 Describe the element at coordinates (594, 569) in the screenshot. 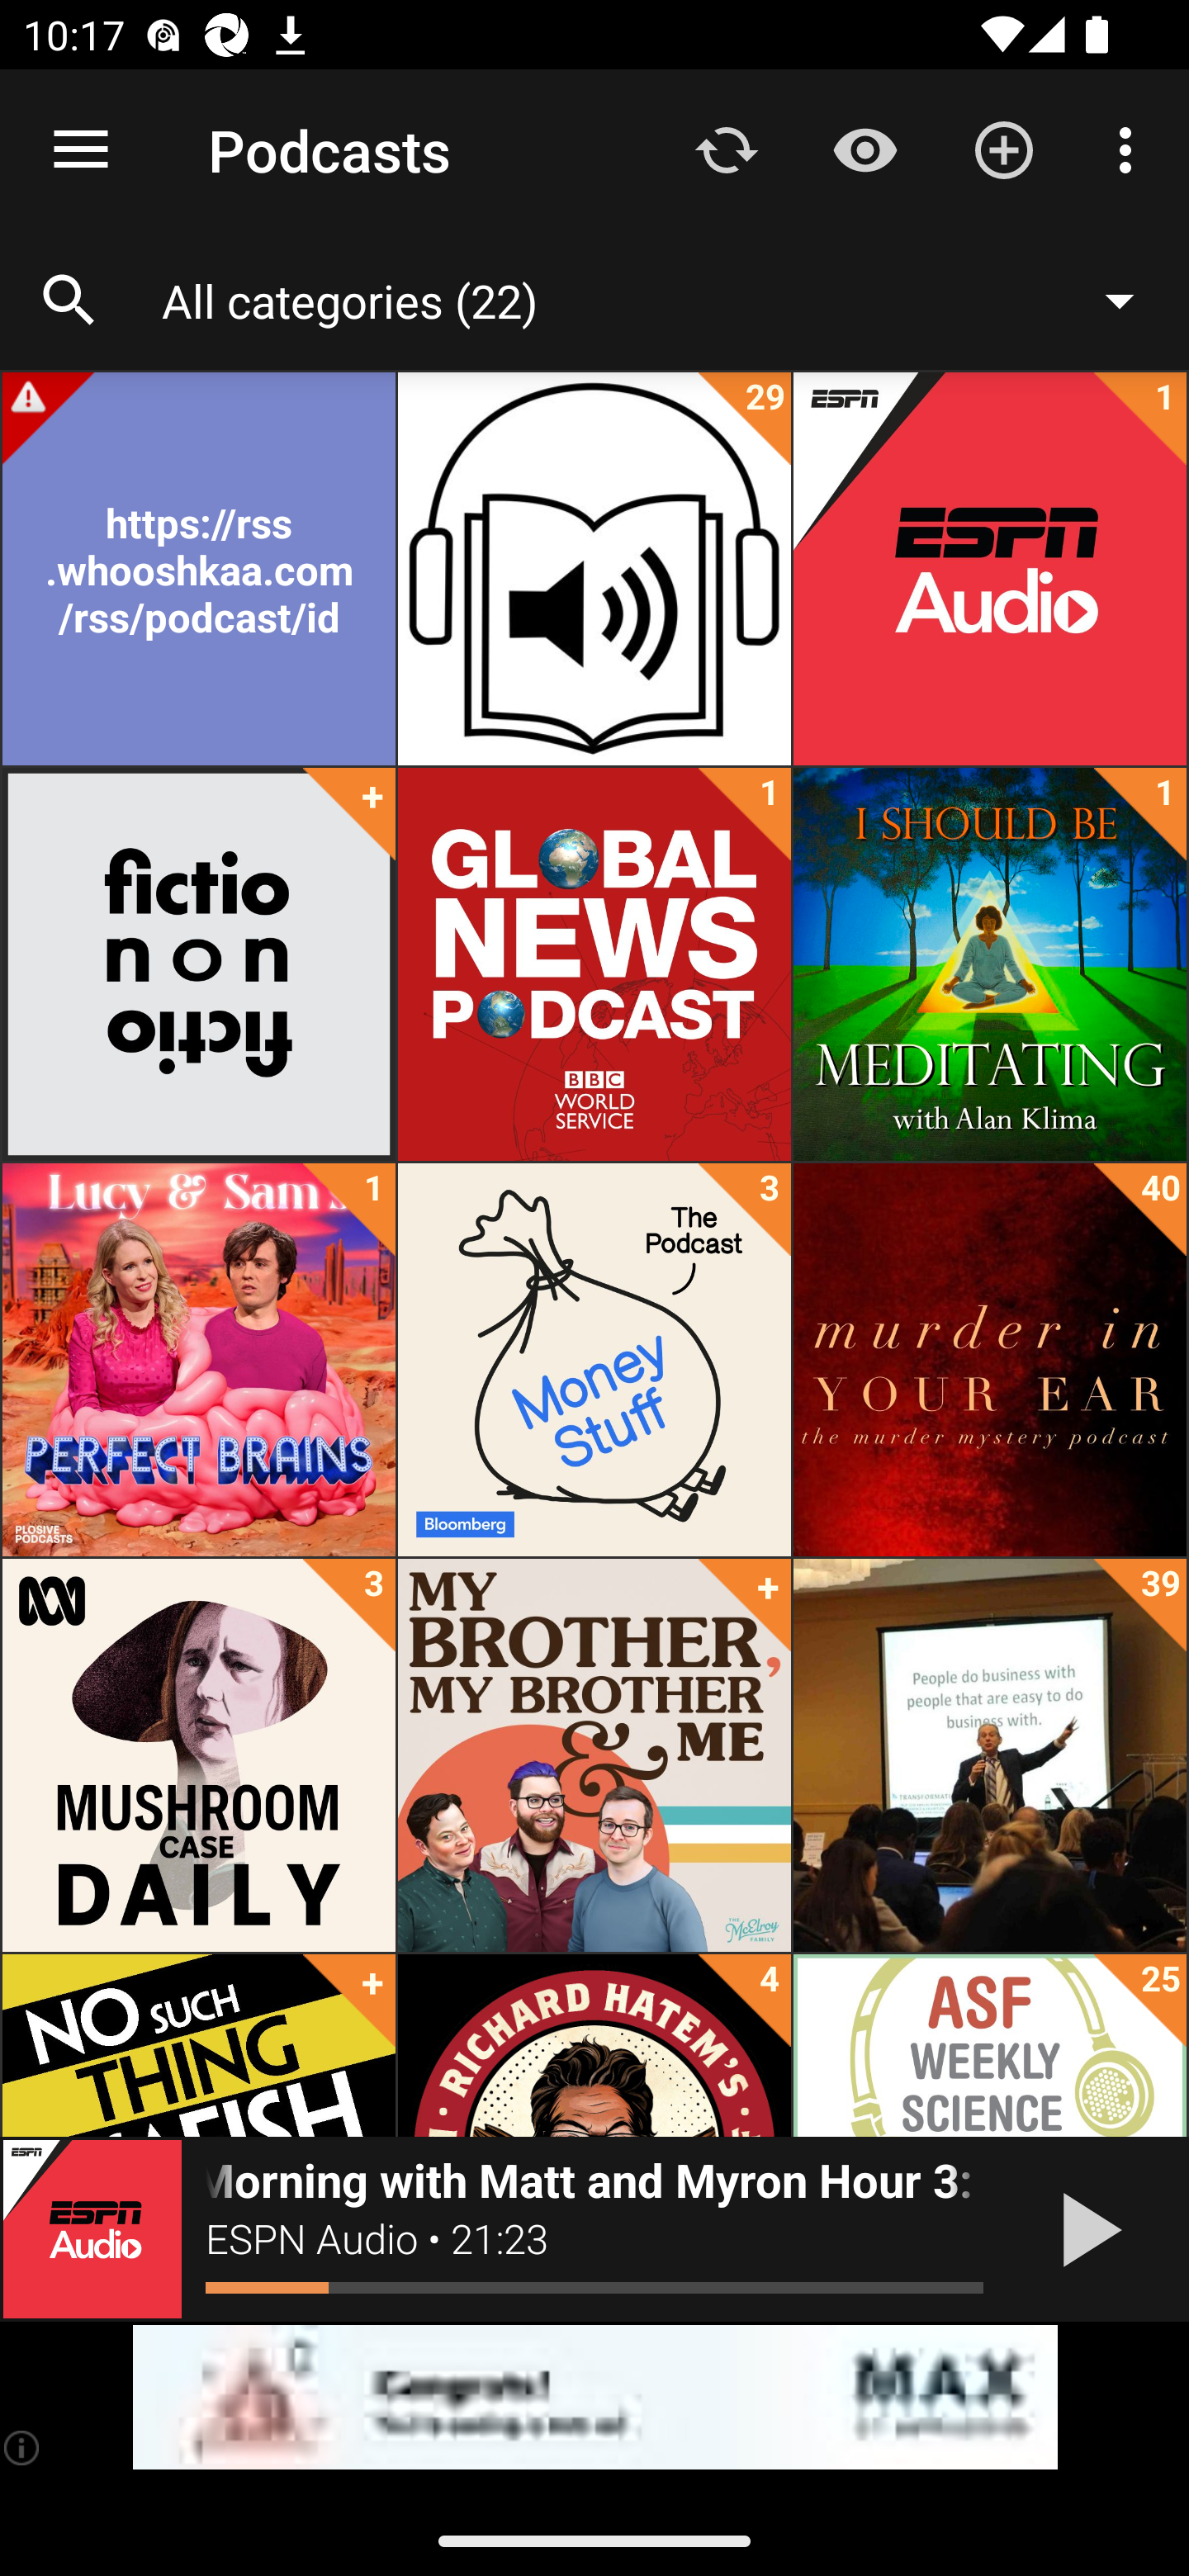

I see `Audiobooks 29` at that location.